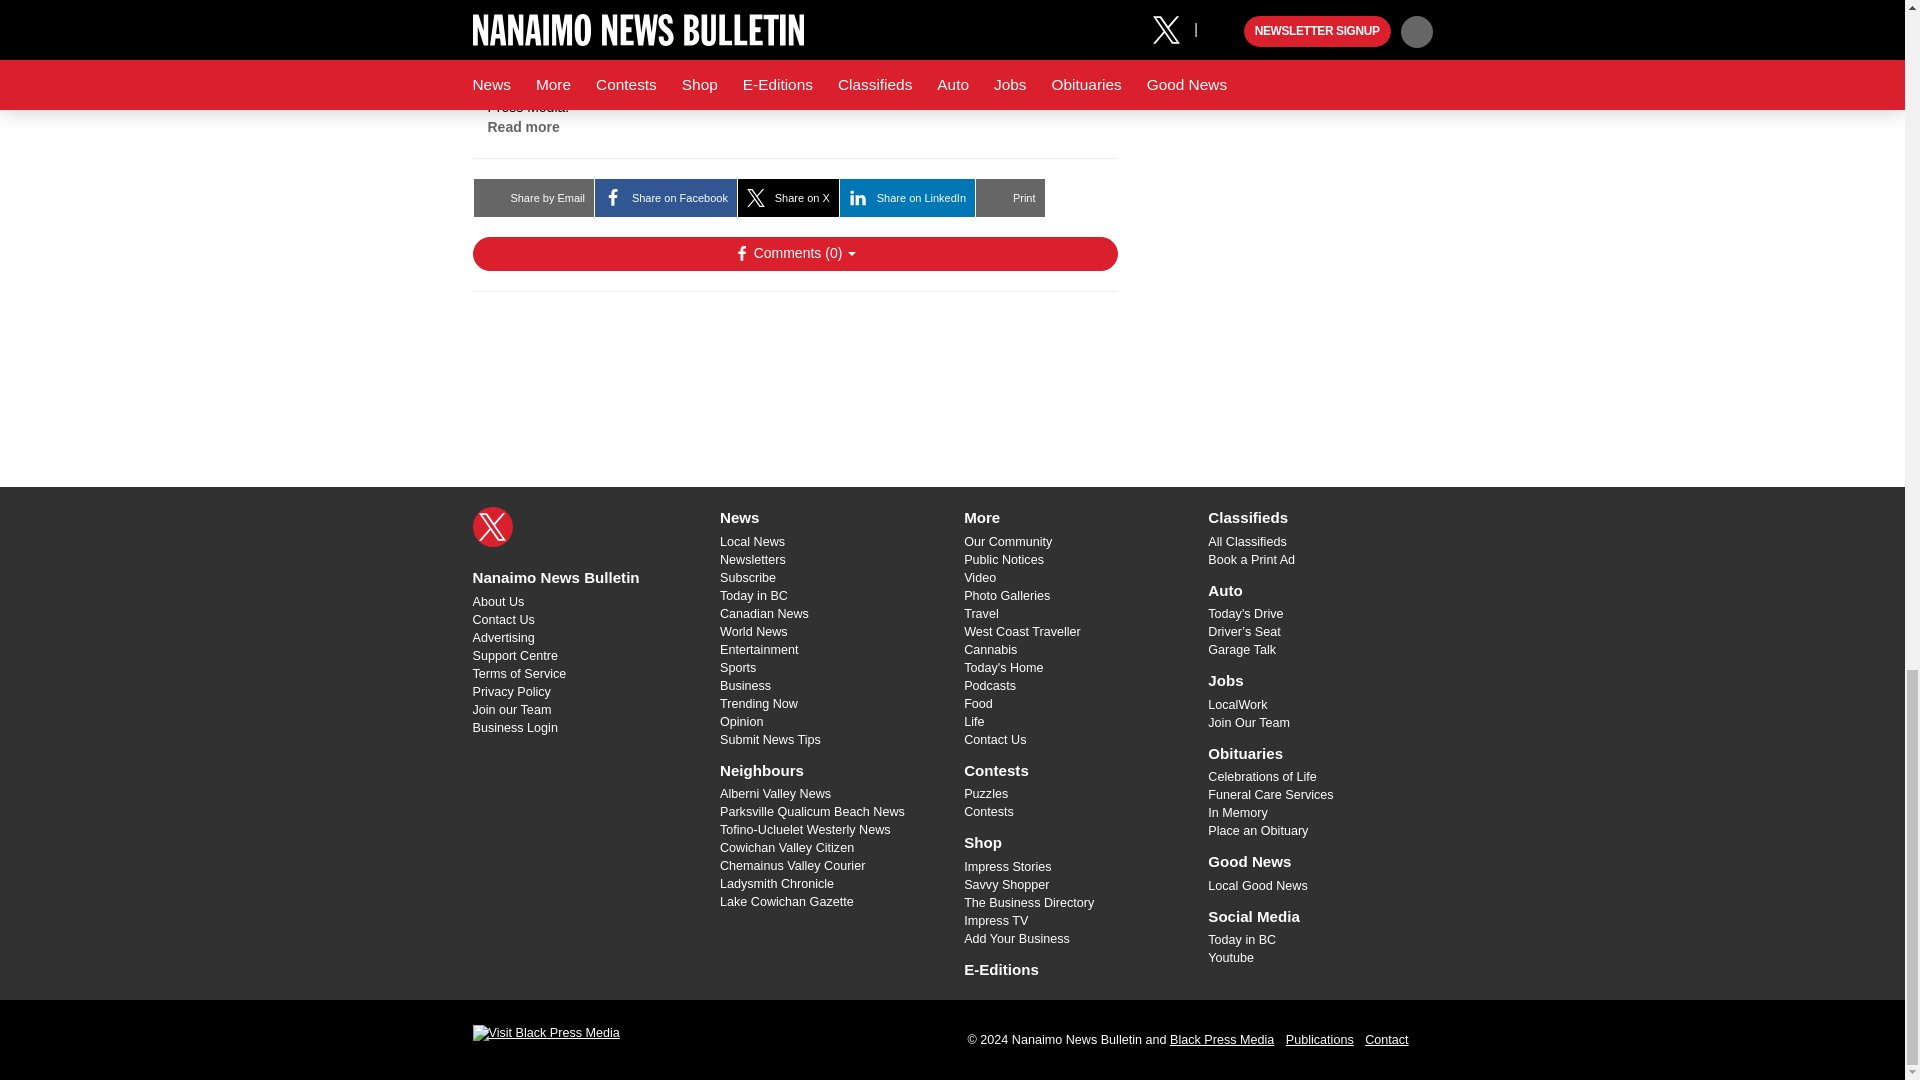 The image size is (1920, 1080). What do you see at coordinates (794, 254) in the screenshot?
I see `Show Comments` at bounding box center [794, 254].